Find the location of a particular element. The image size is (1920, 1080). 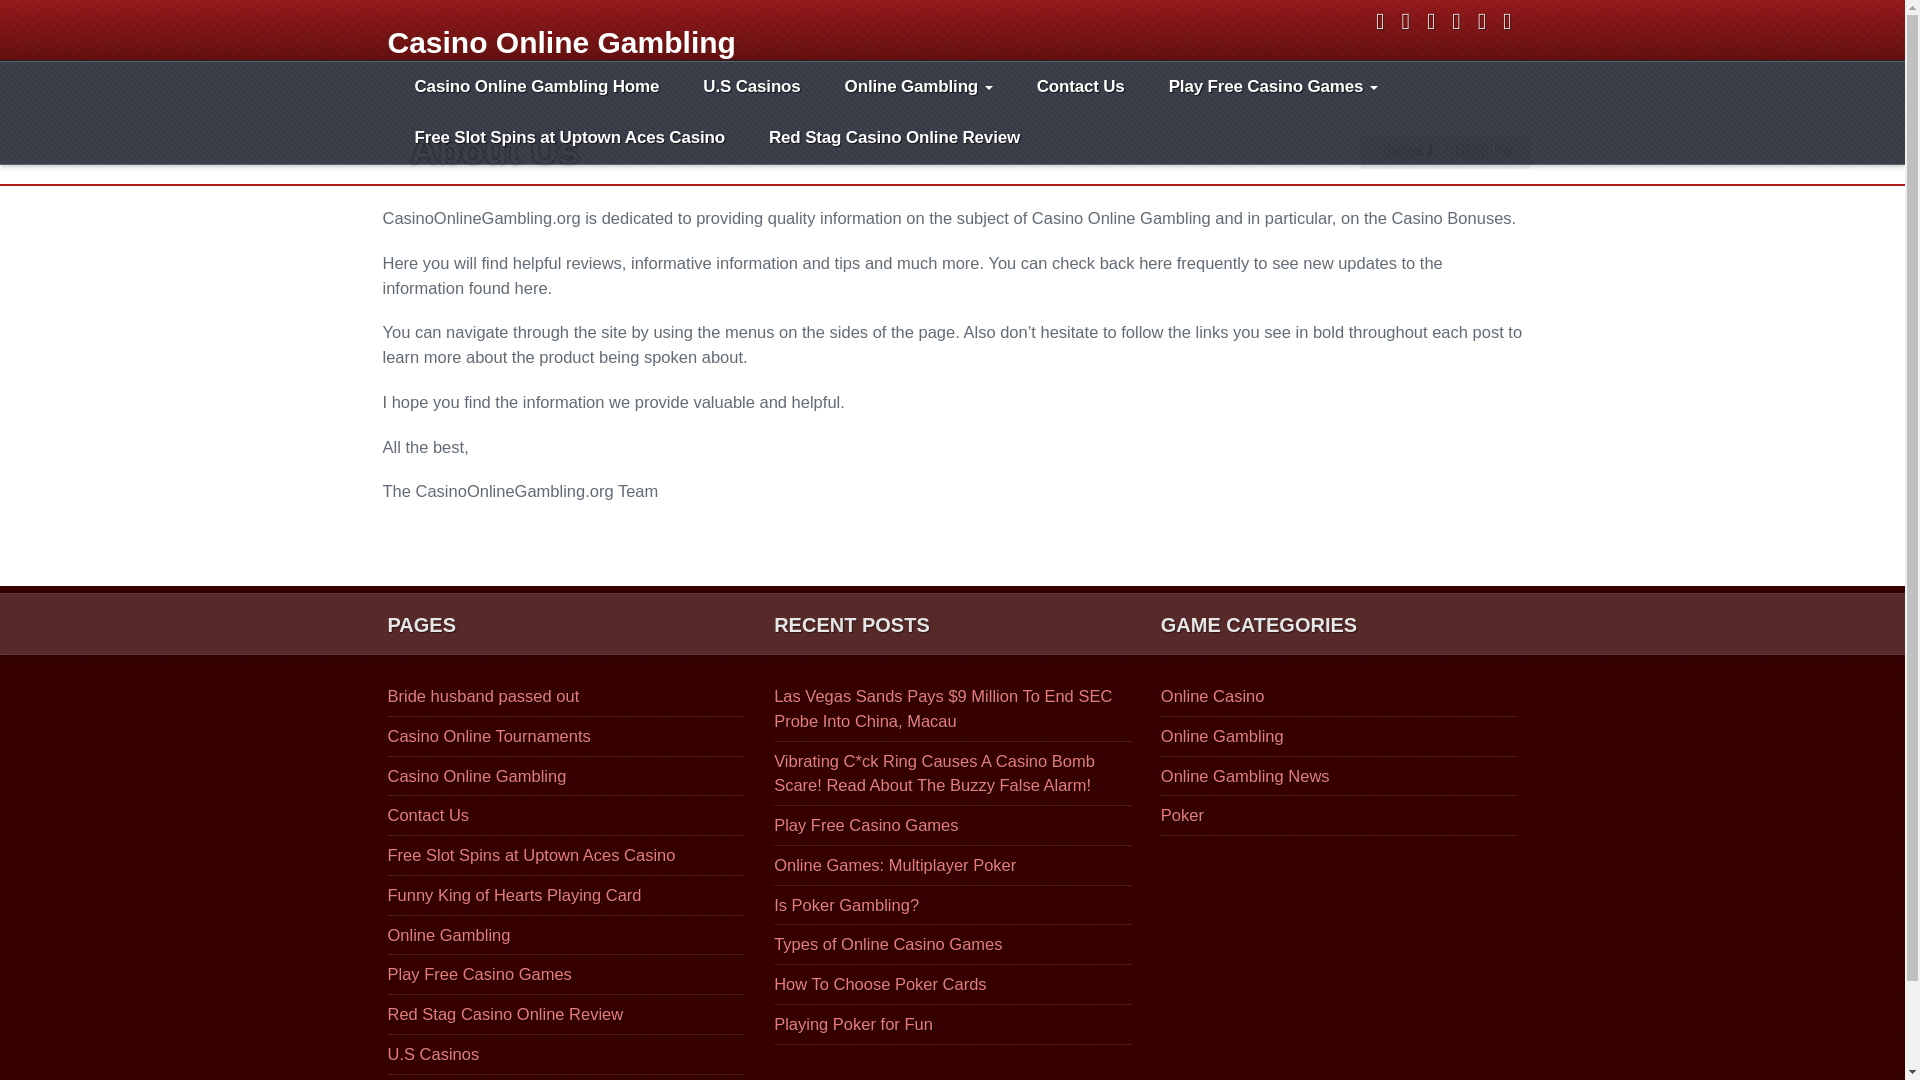

Play Free Casino Games is located at coordinates (1272, 87).